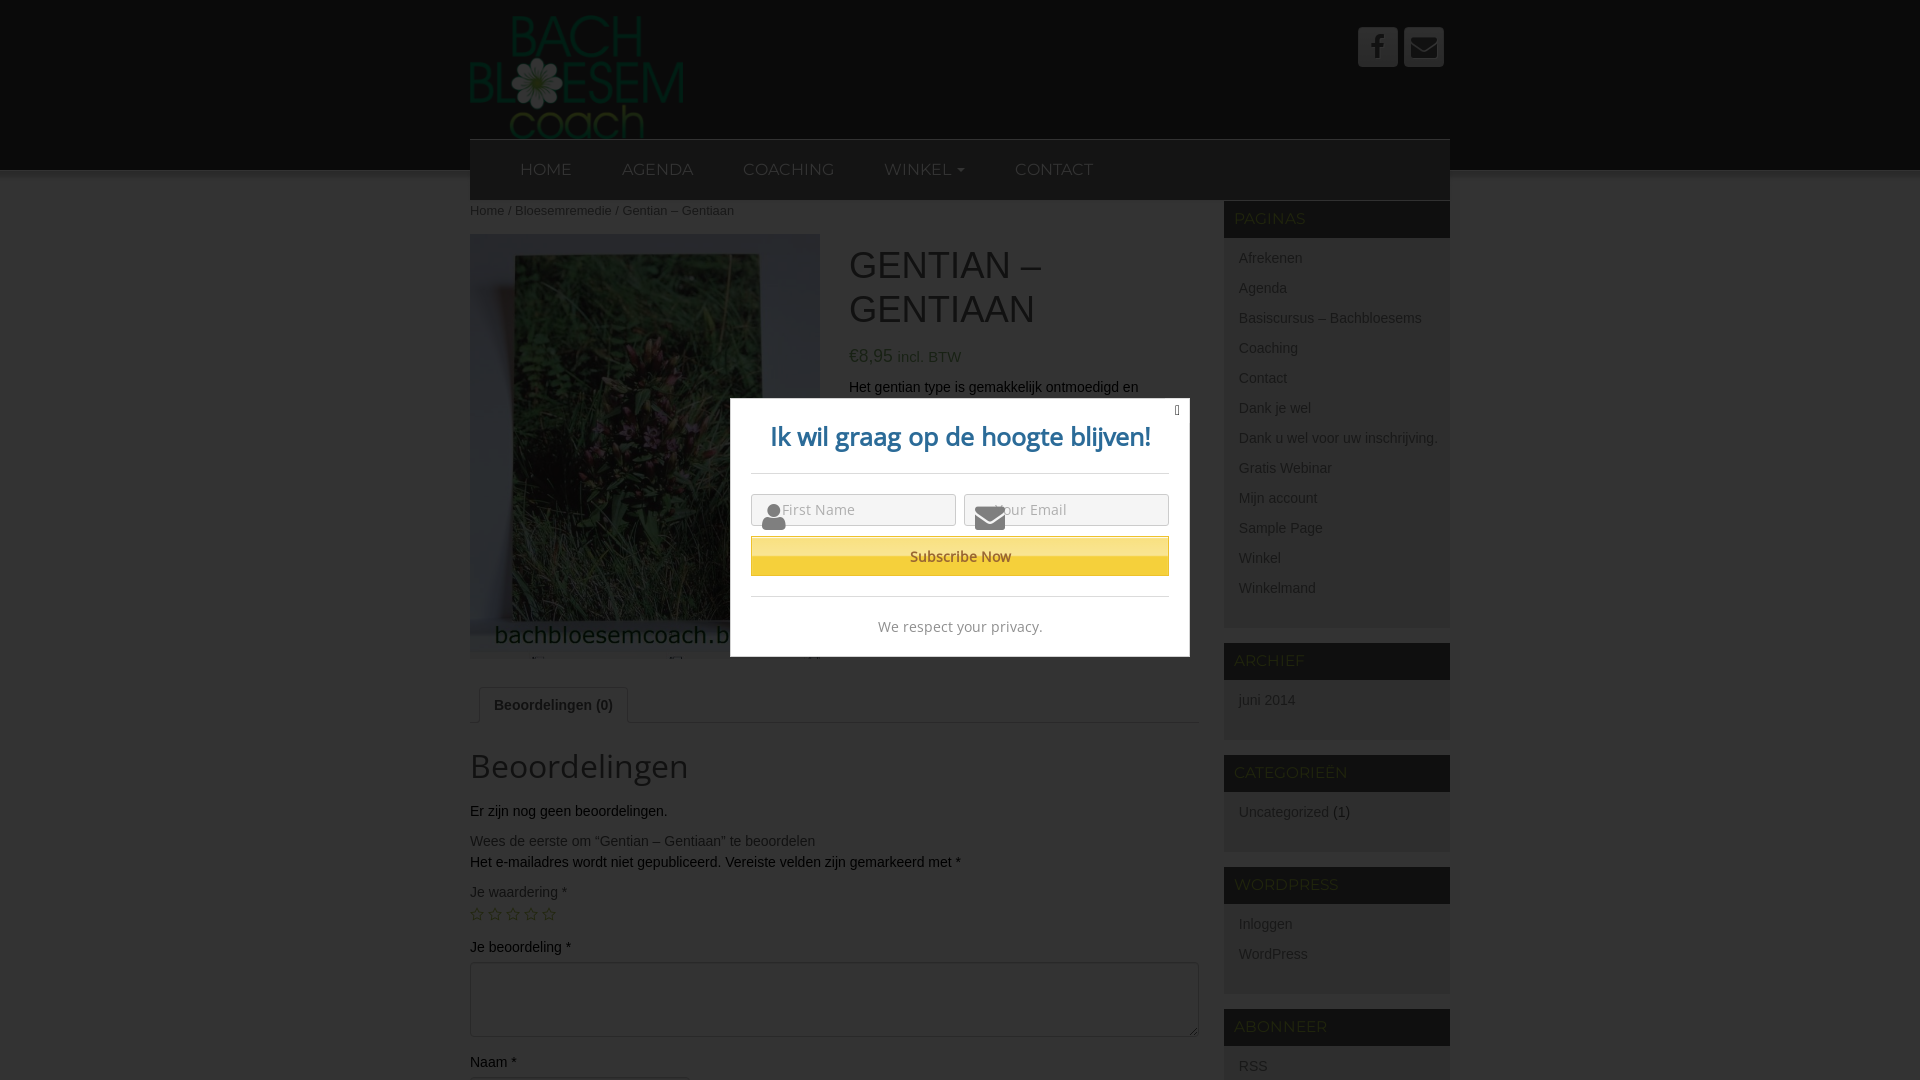 This screenshot has height=1080, width=1920. Describe the element at coordinates (1054, 170) in the screenshot. I see `CONTACT` at that location.